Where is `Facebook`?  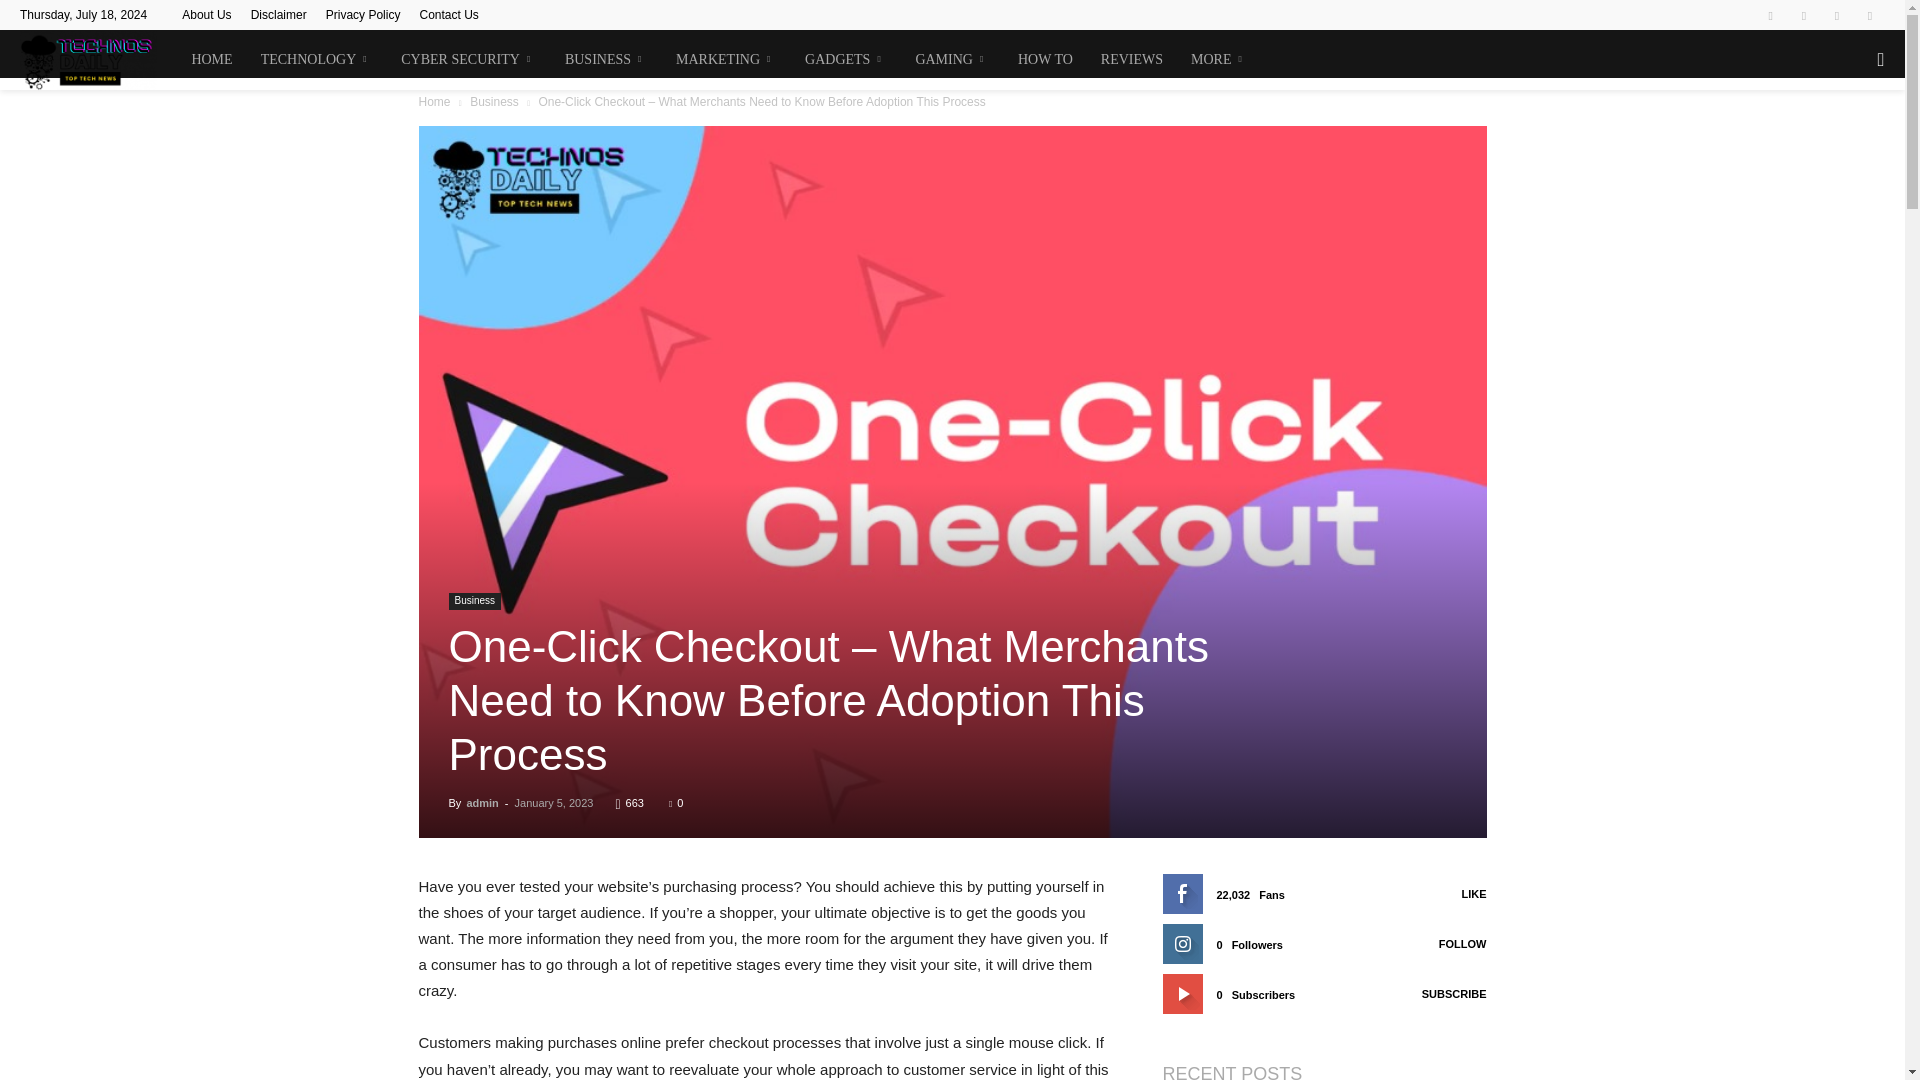 Facebook is located at coordinates (1770, 15).